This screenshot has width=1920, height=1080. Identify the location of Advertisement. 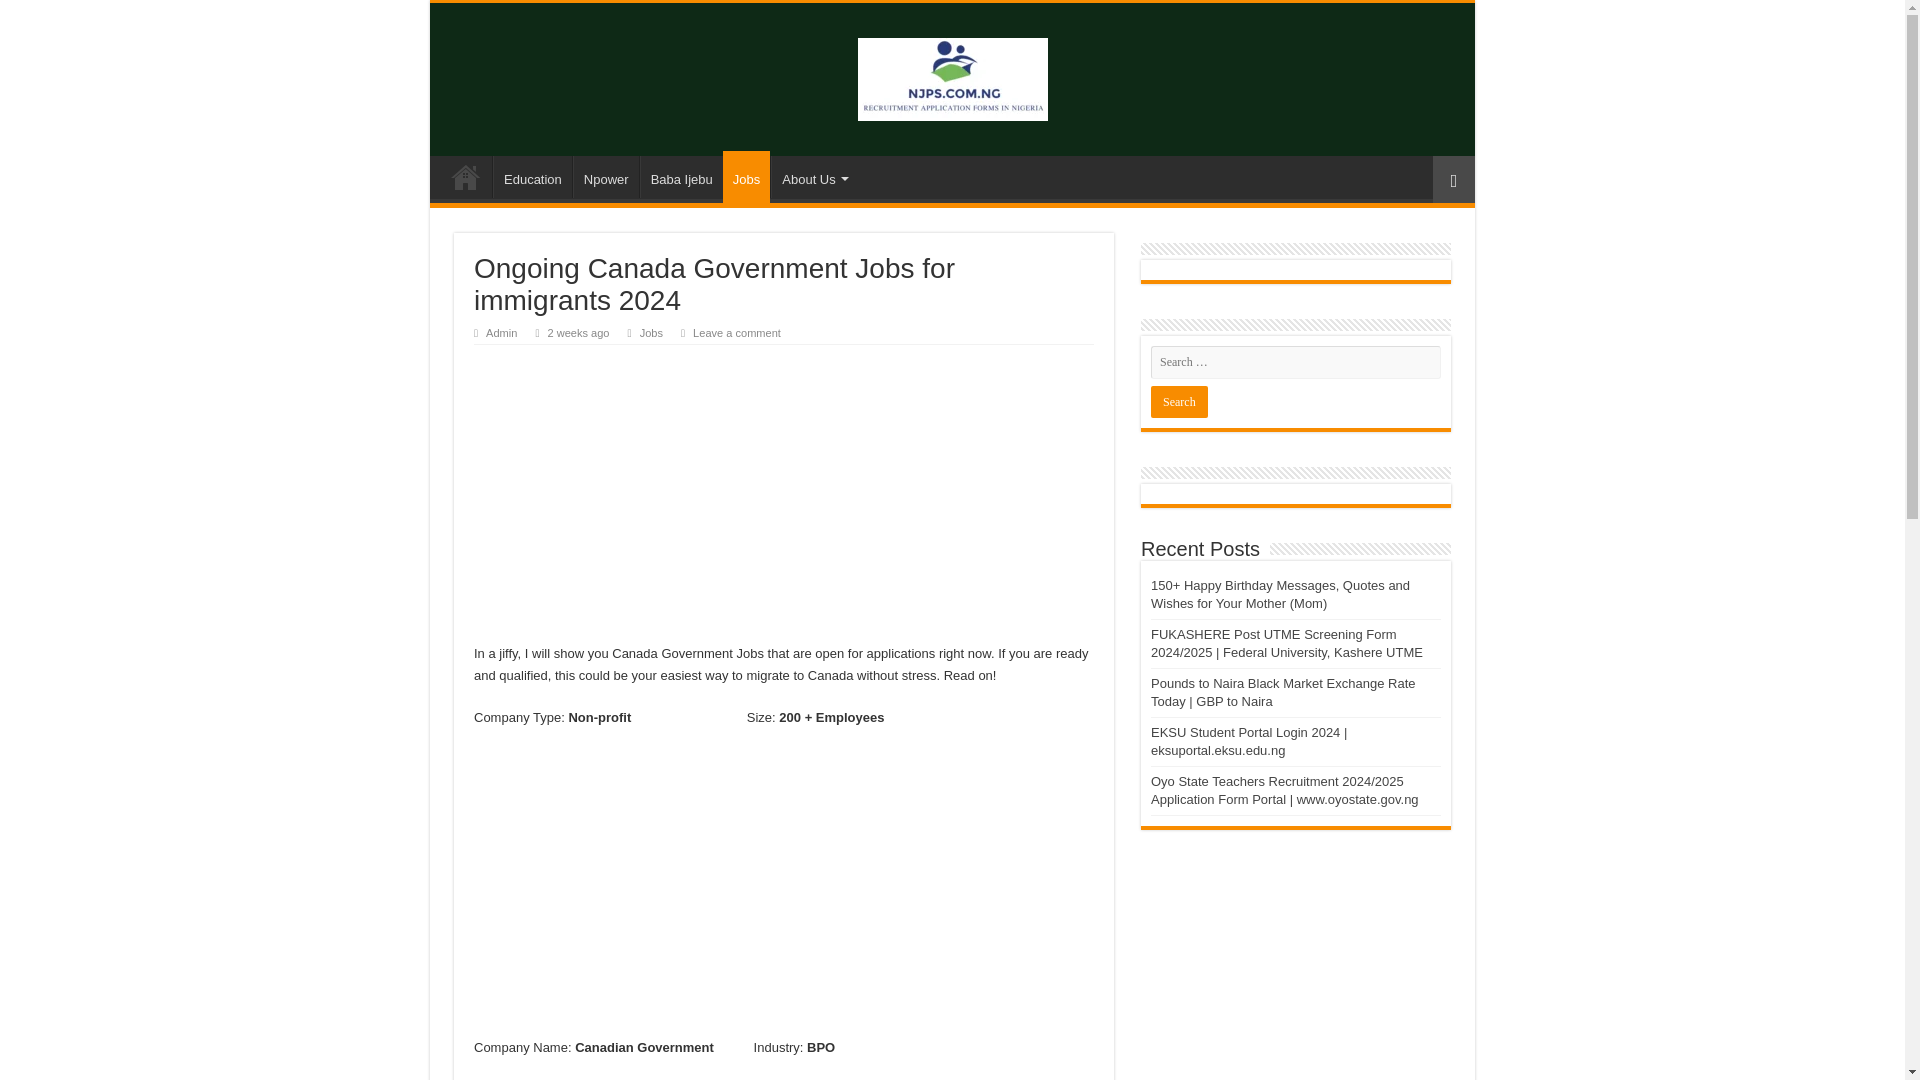
(784, 495).